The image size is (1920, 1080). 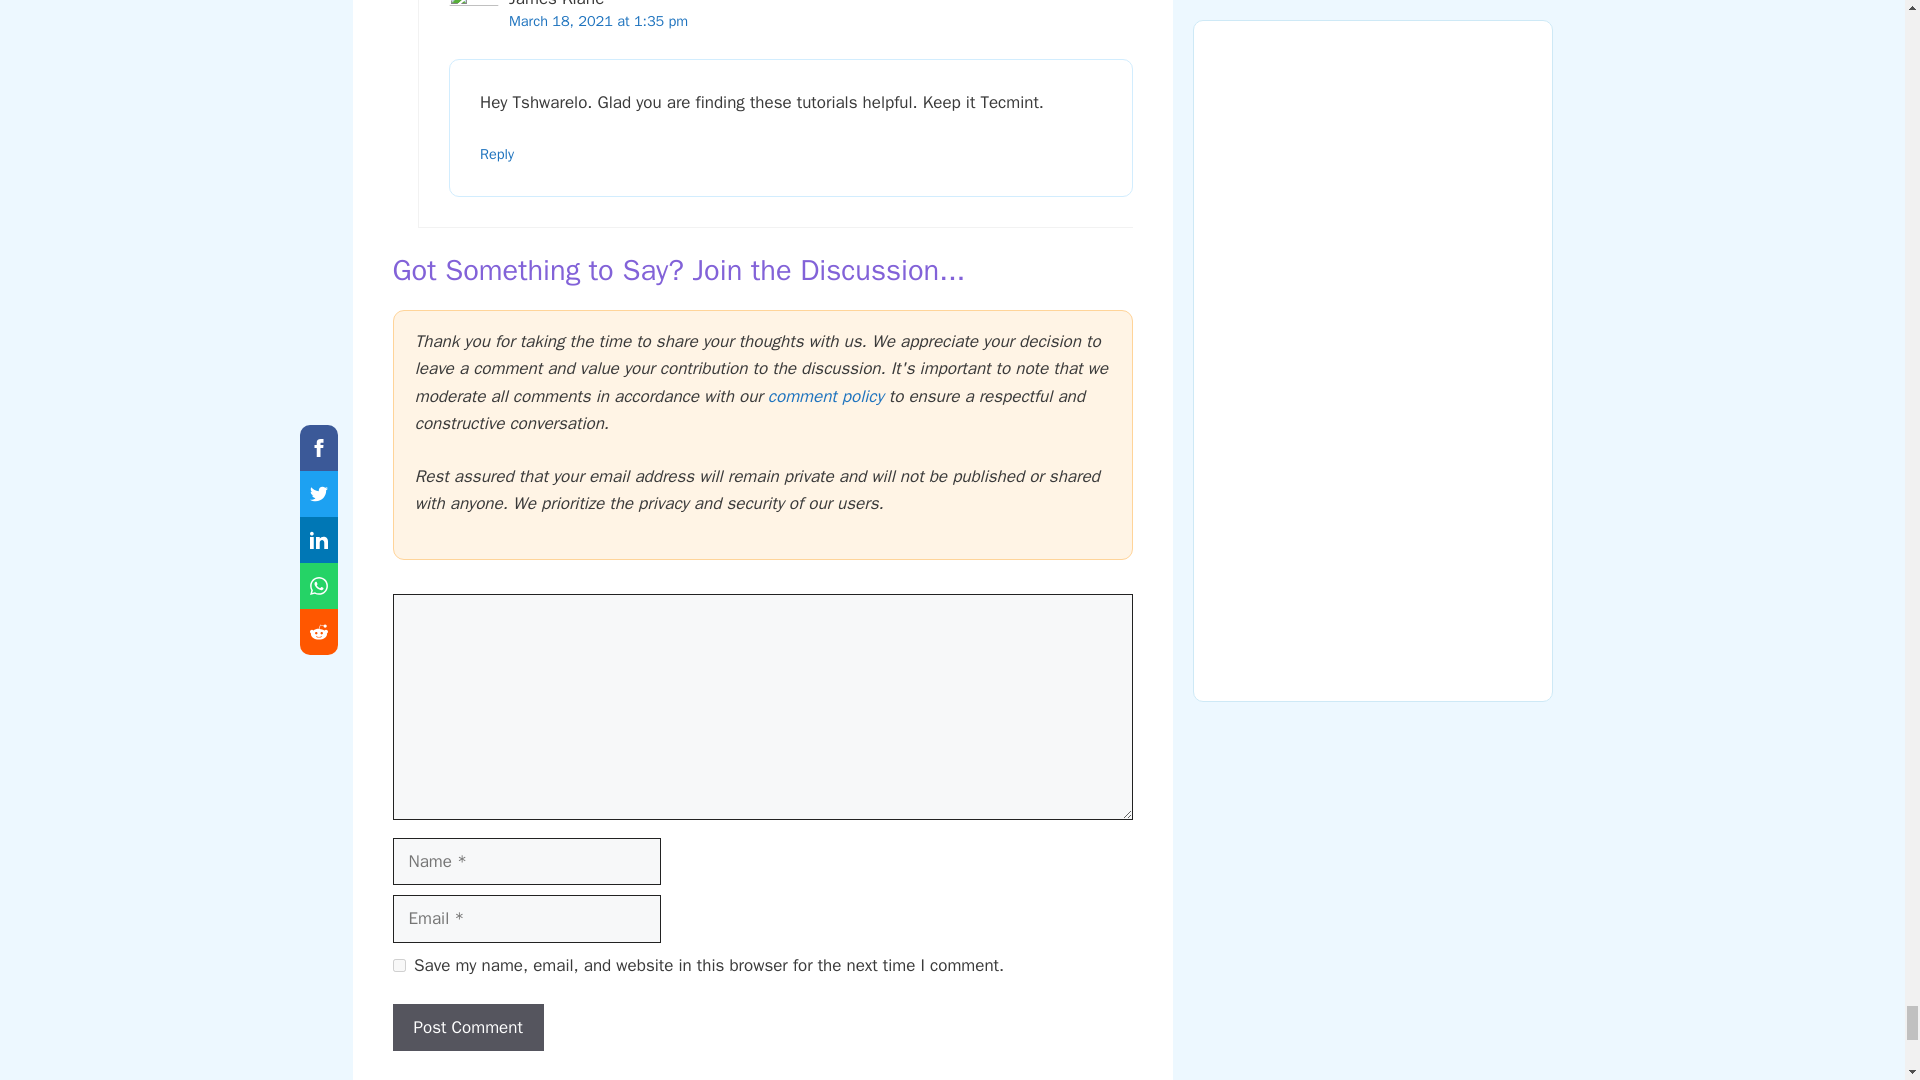 I want to click on Post Comment, so click(x=467, y=1028).